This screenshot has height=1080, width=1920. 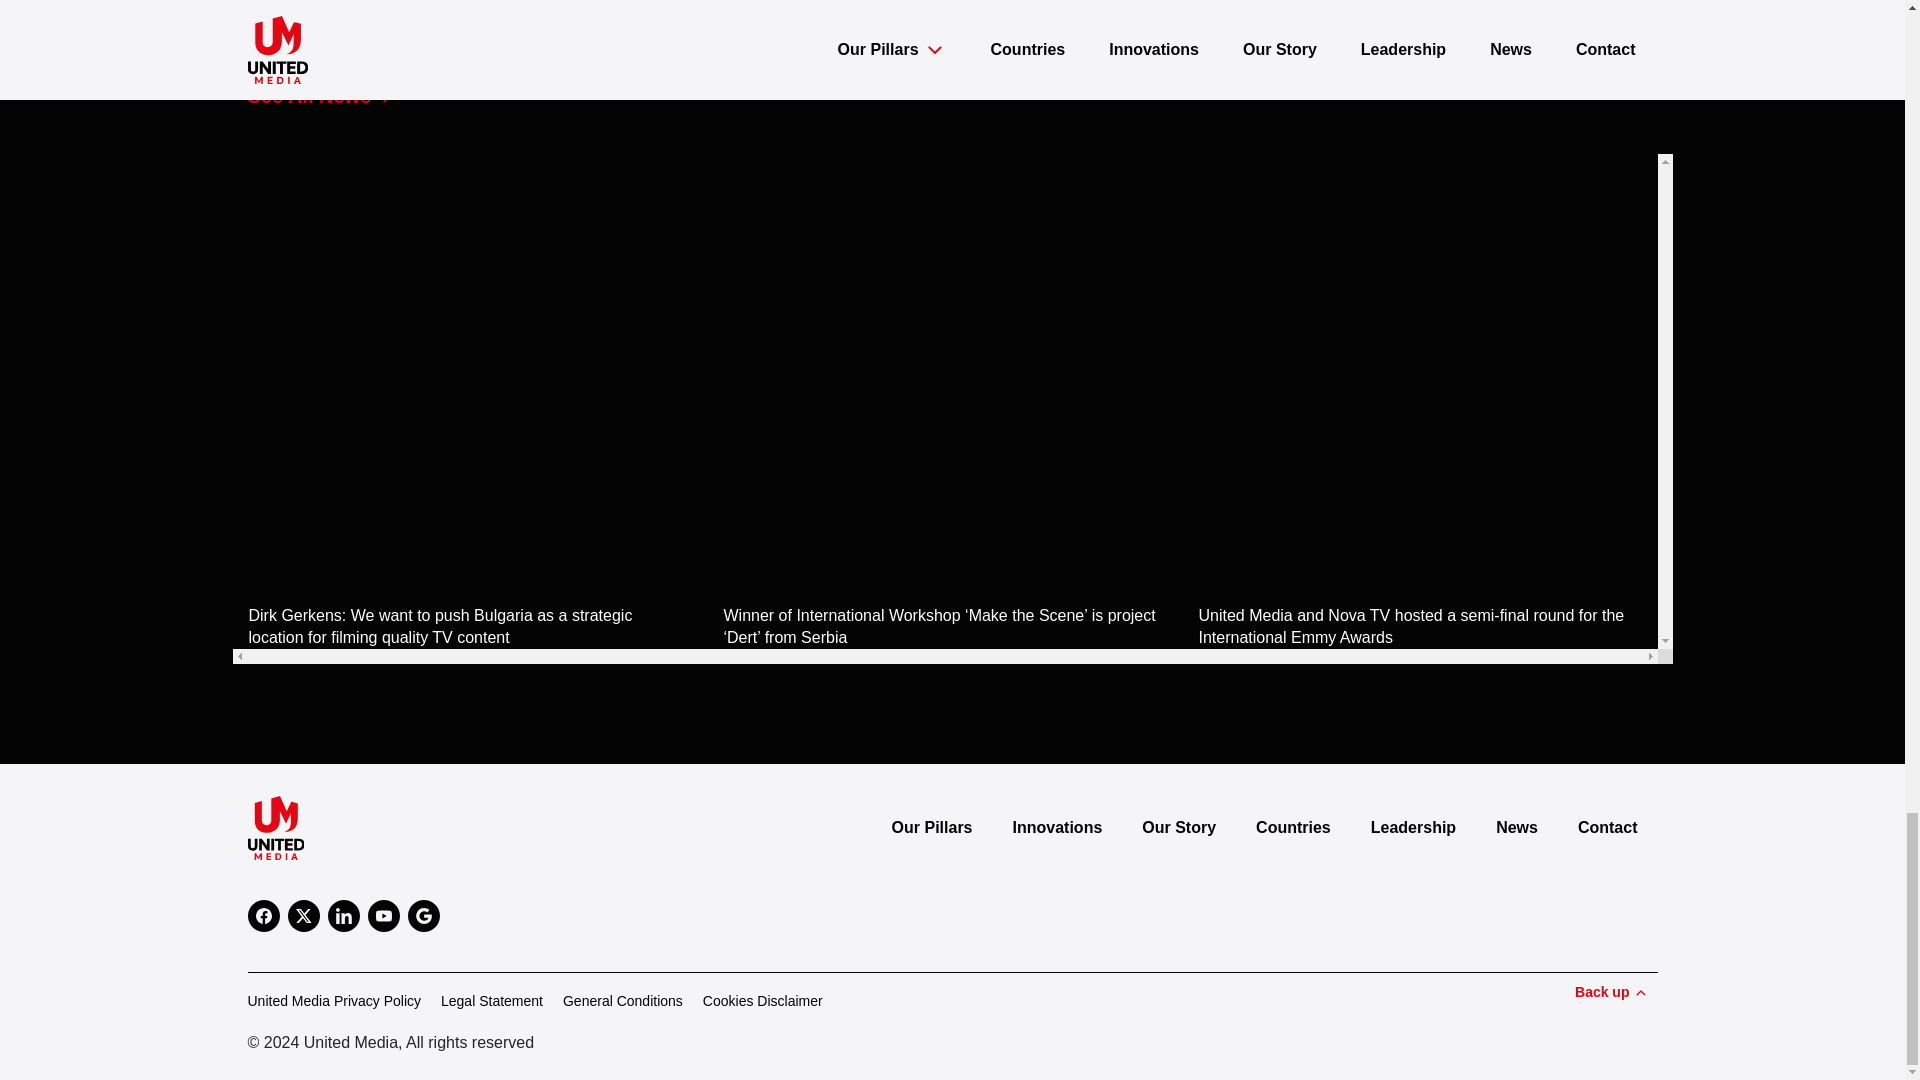 I want to click on See All News, so click(x=327, y=96).